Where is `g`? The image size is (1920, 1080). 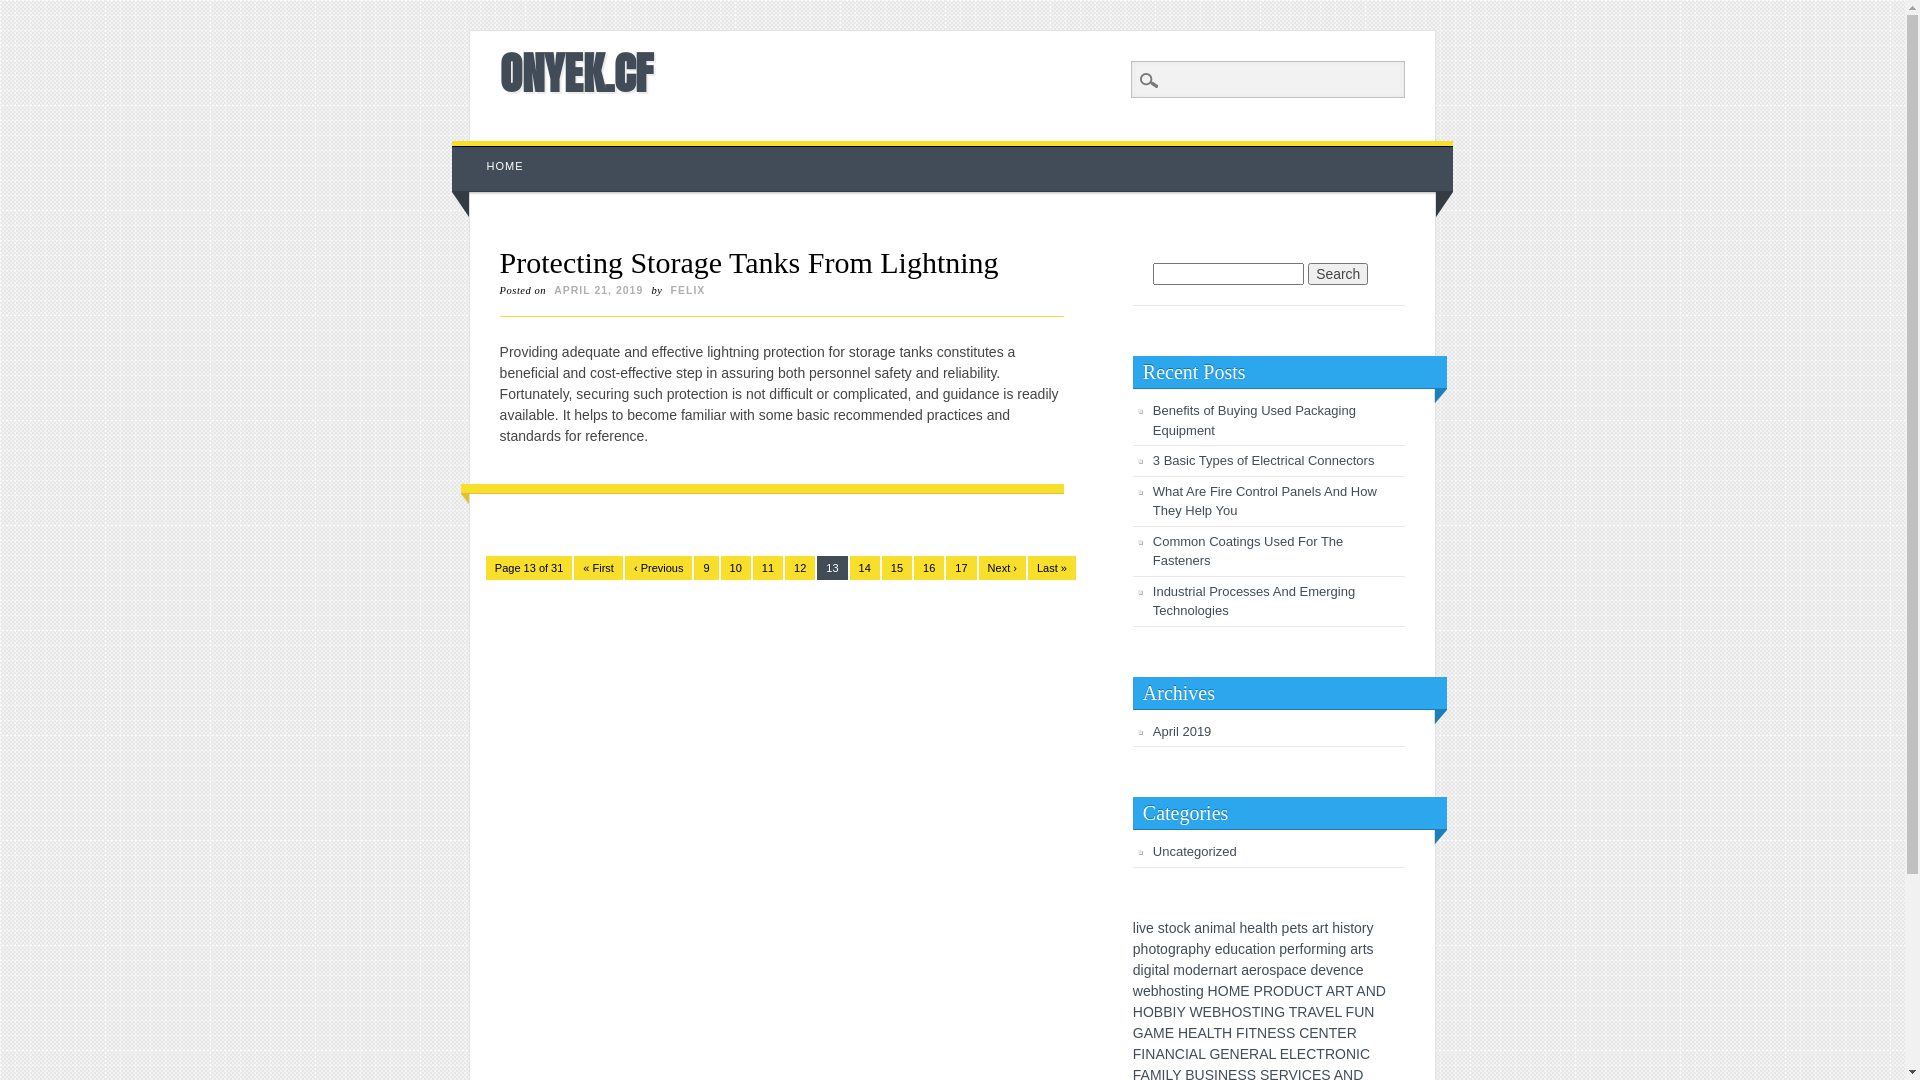 g is located at coordinates (1200, 991).